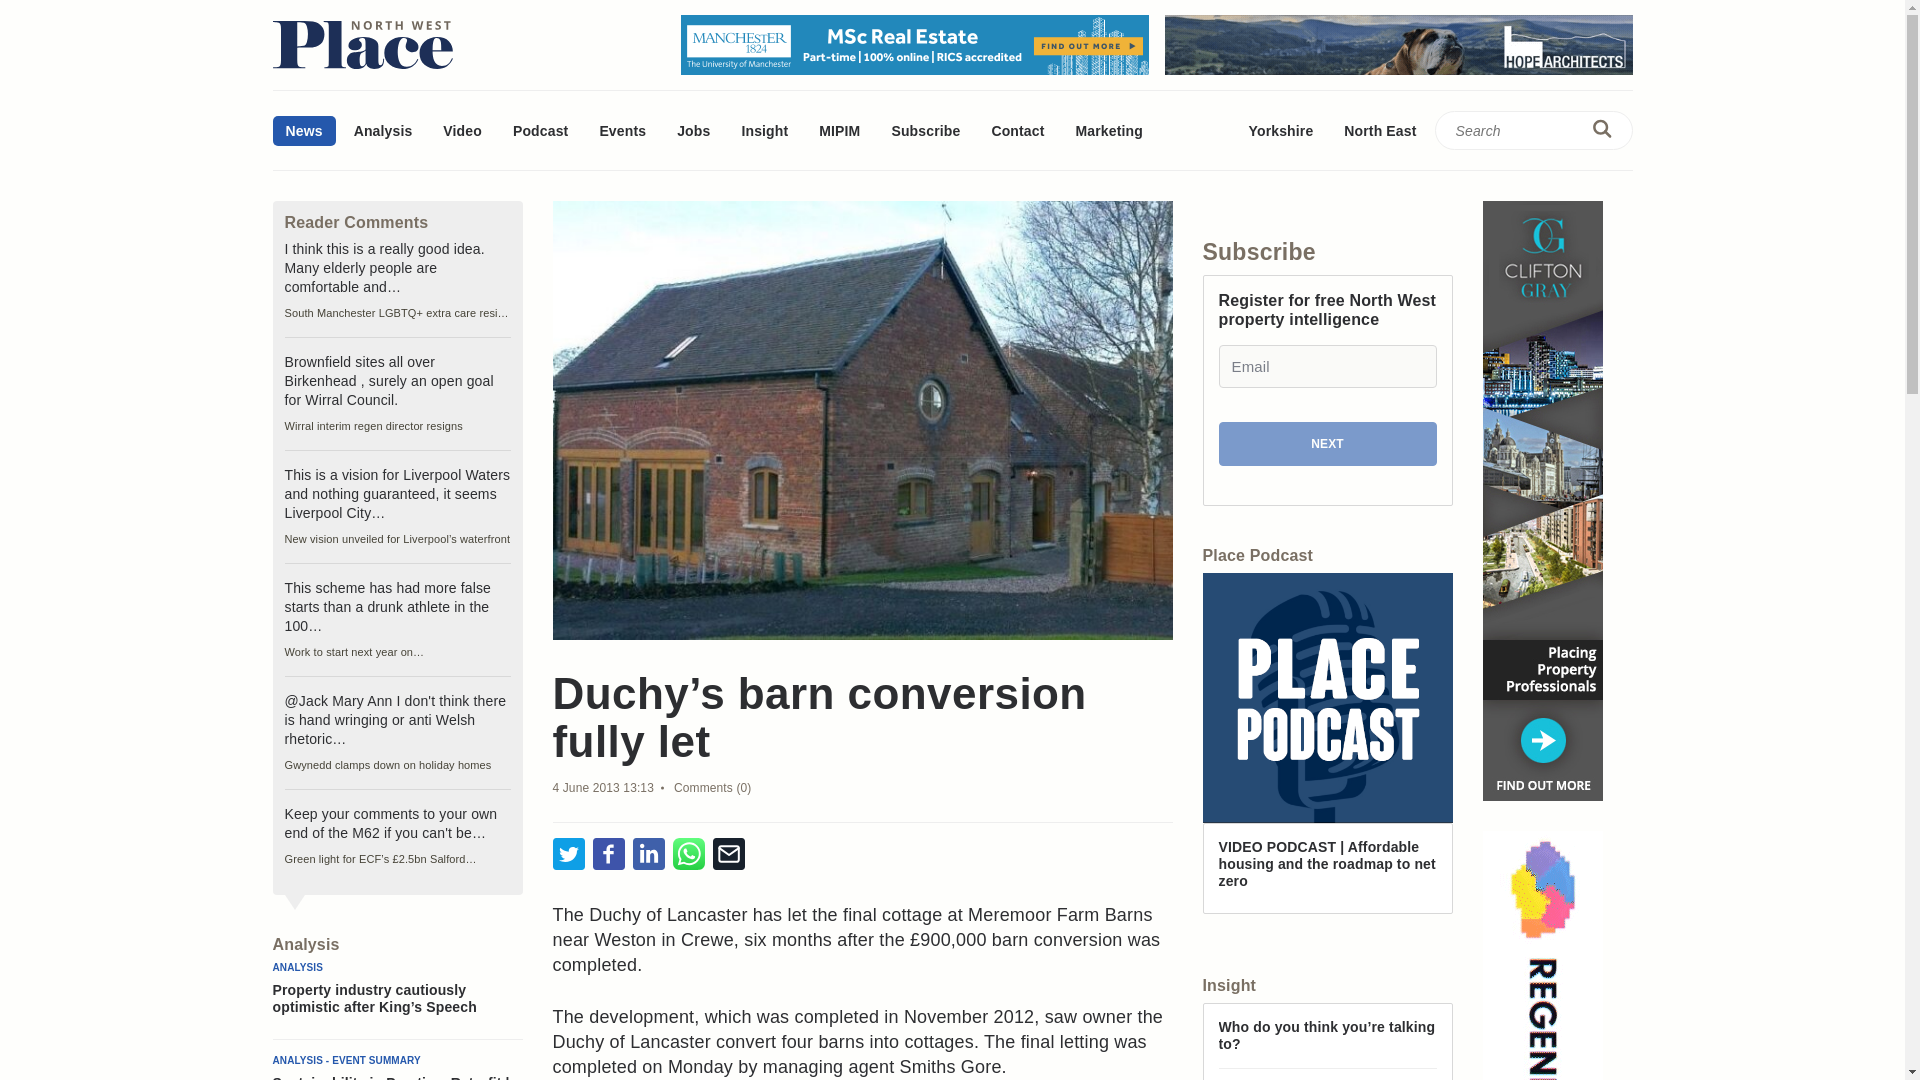 Image resolution: width=1920 pixels, height=1080 pixels. I want to click on Video, so click(462, 130).